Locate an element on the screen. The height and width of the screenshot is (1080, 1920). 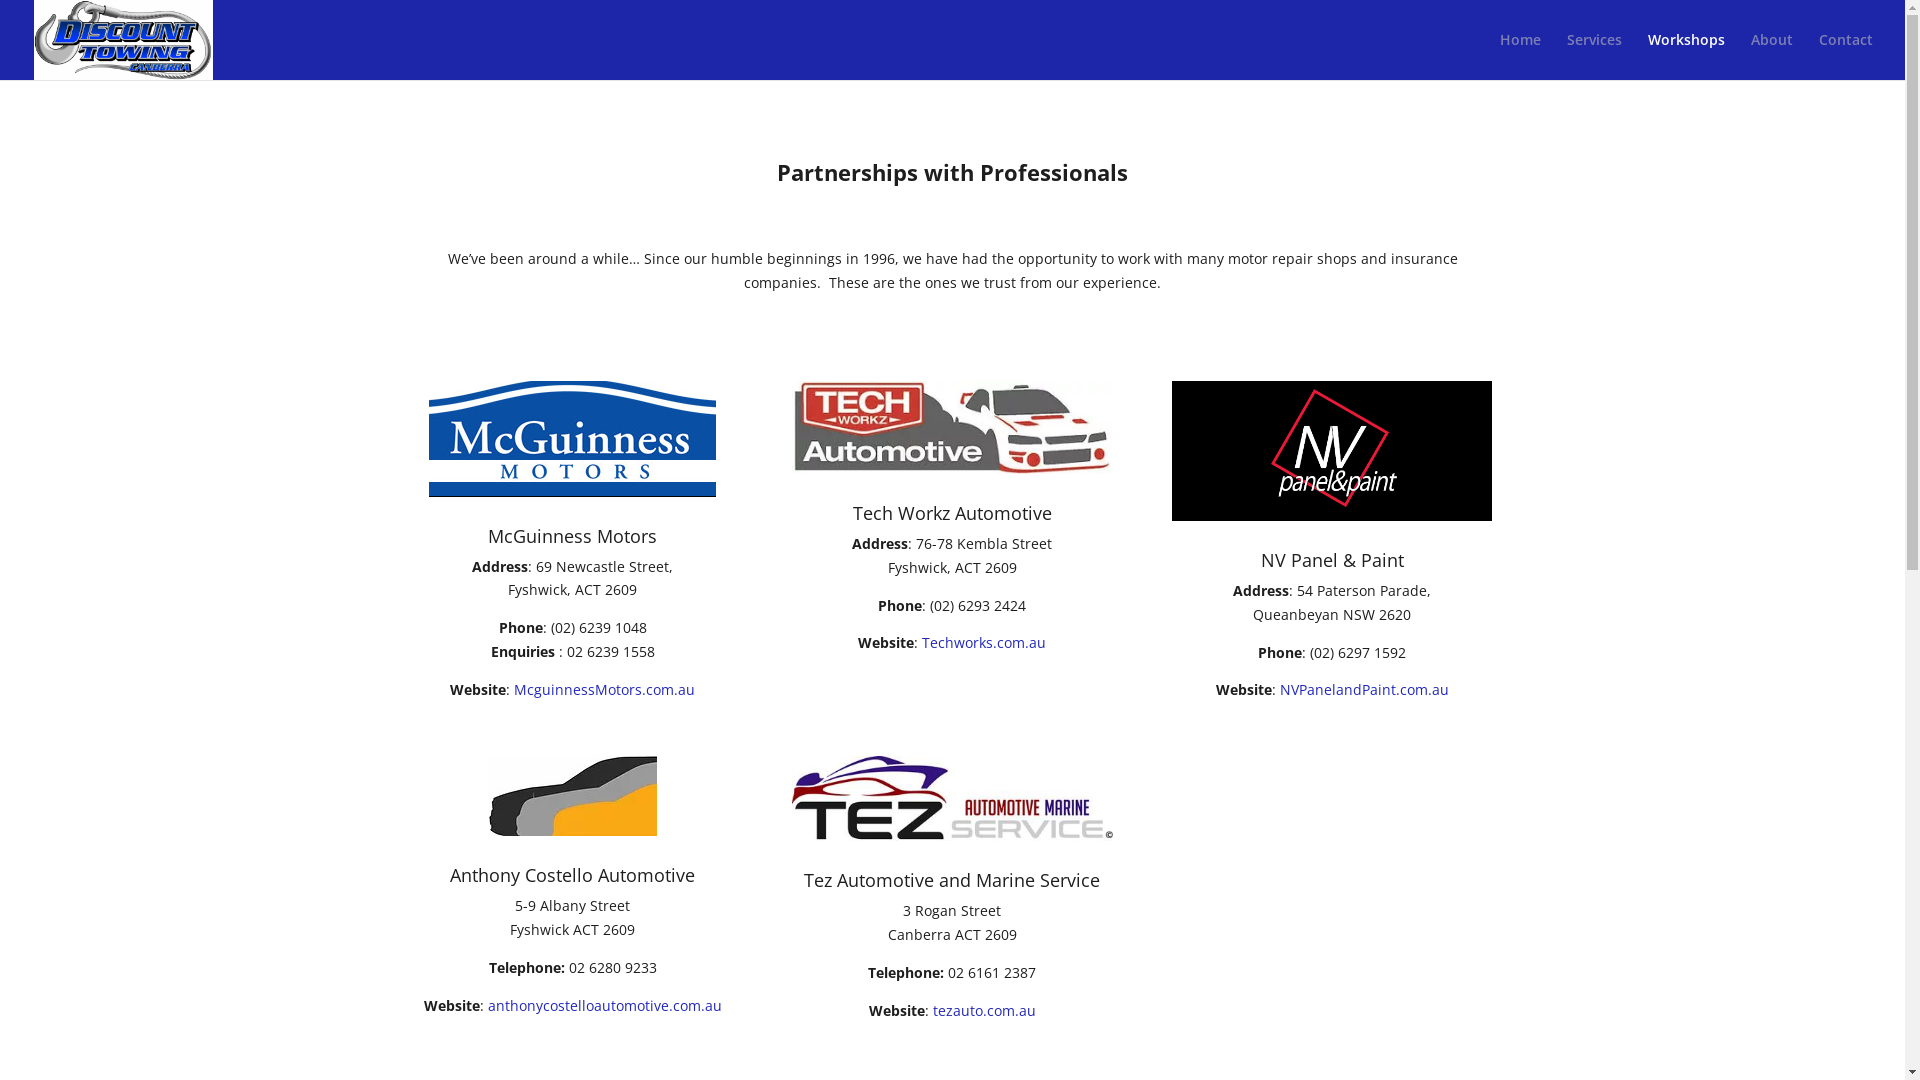
Services is located at coordinates (1594, 56).